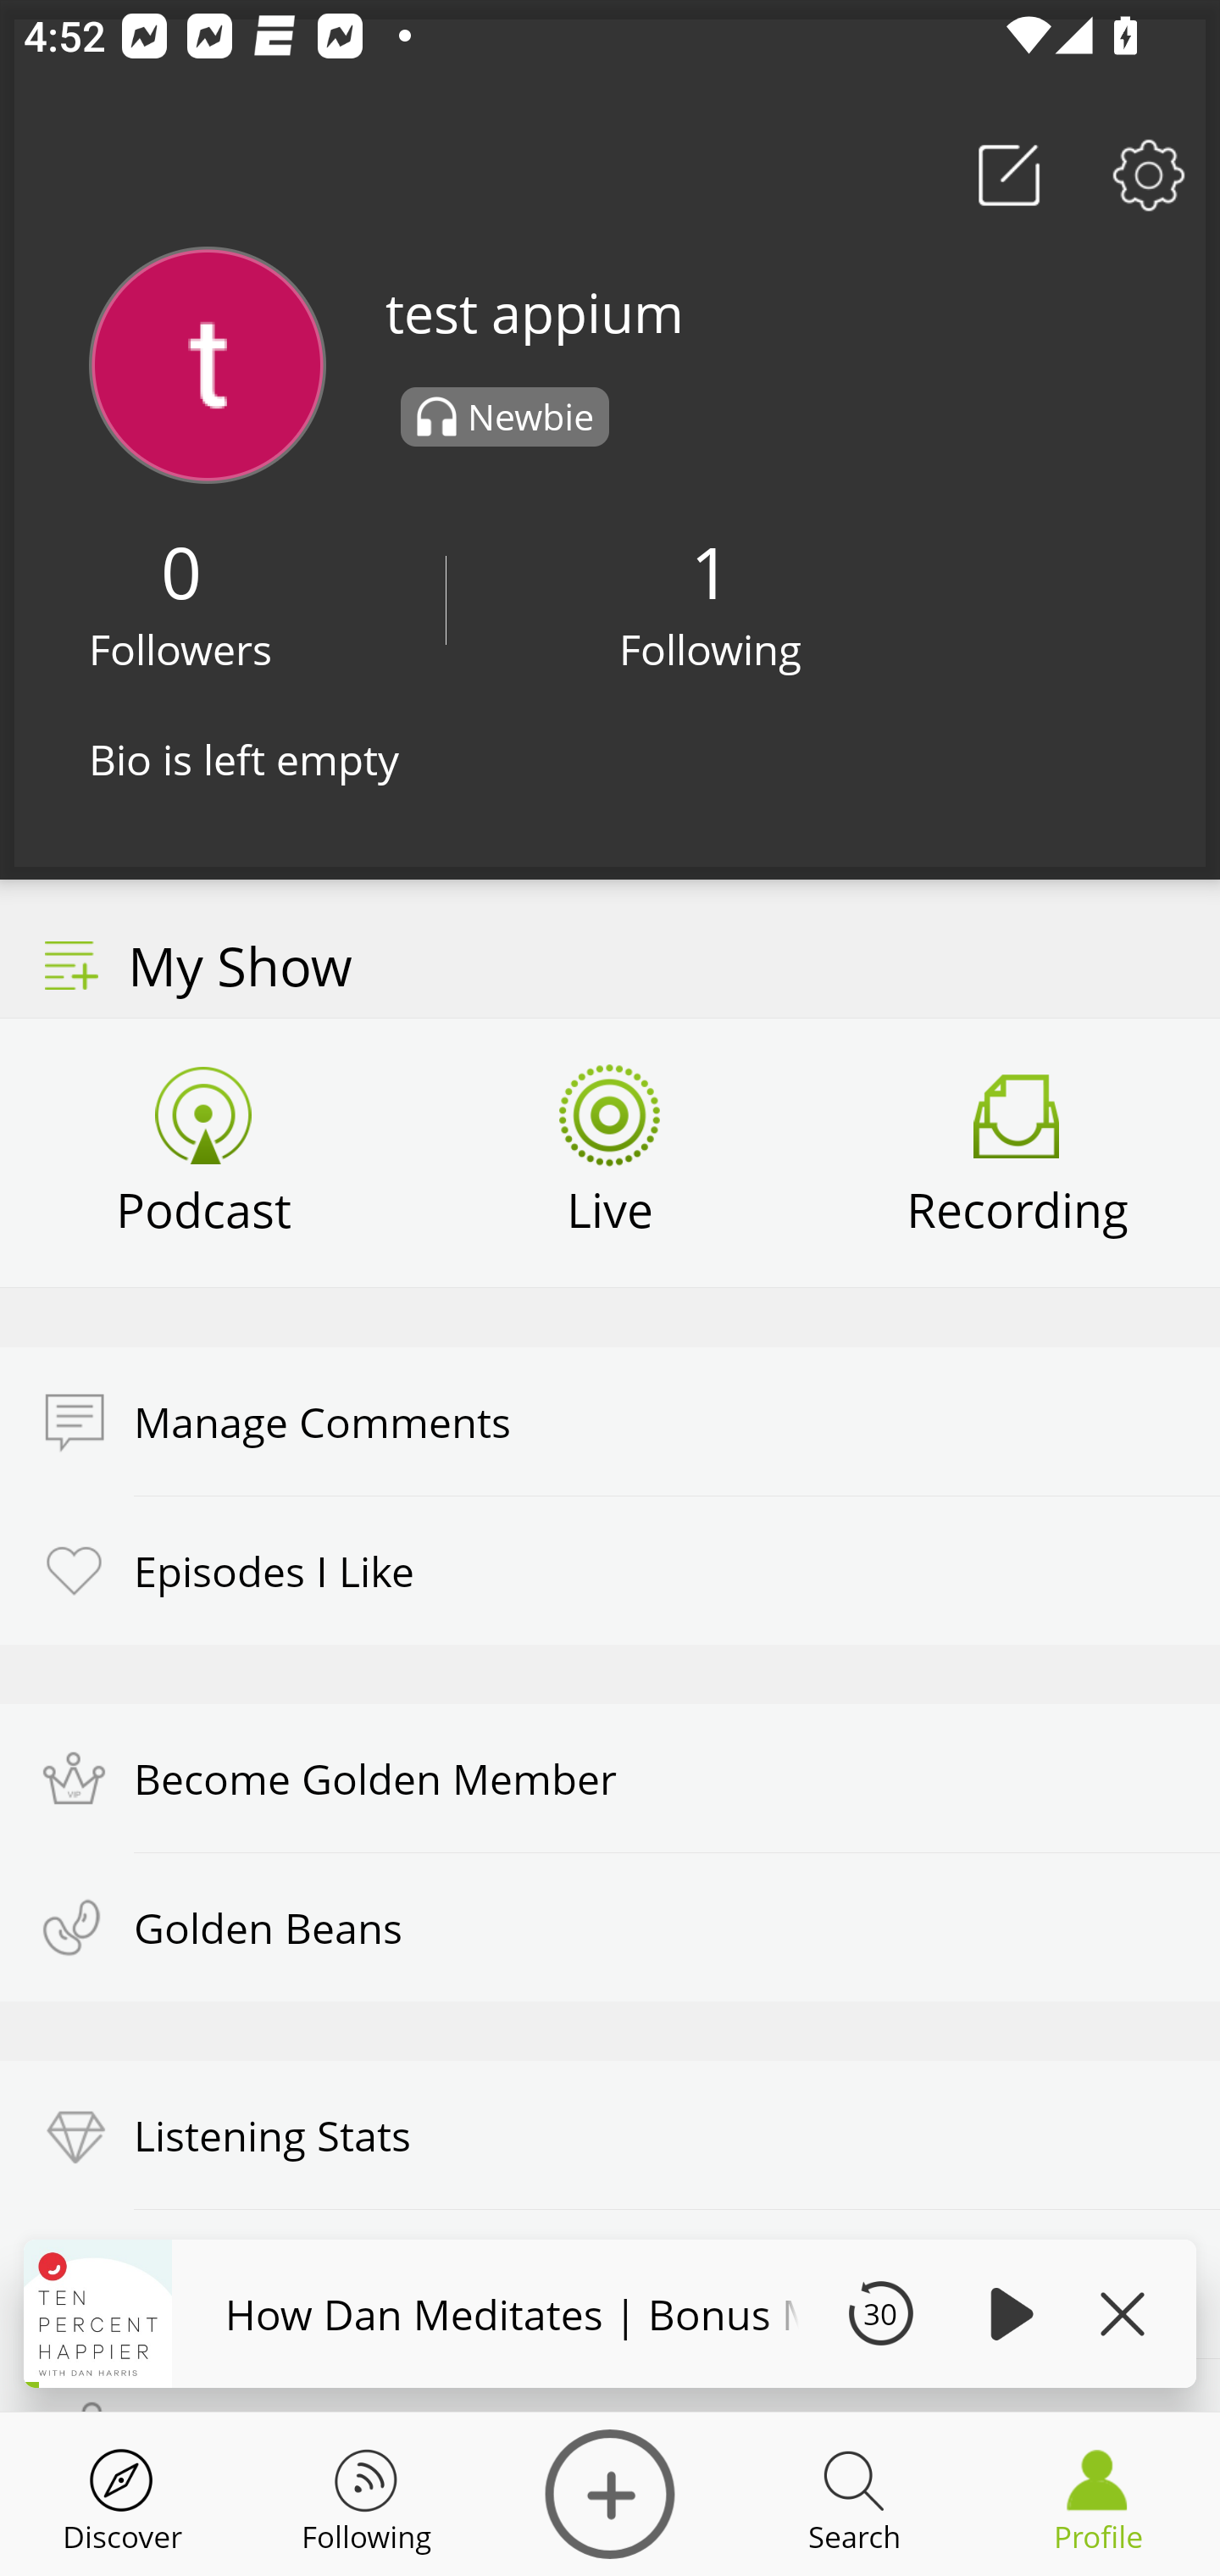  I want to click on Manage Comments, so click(610, 1422).